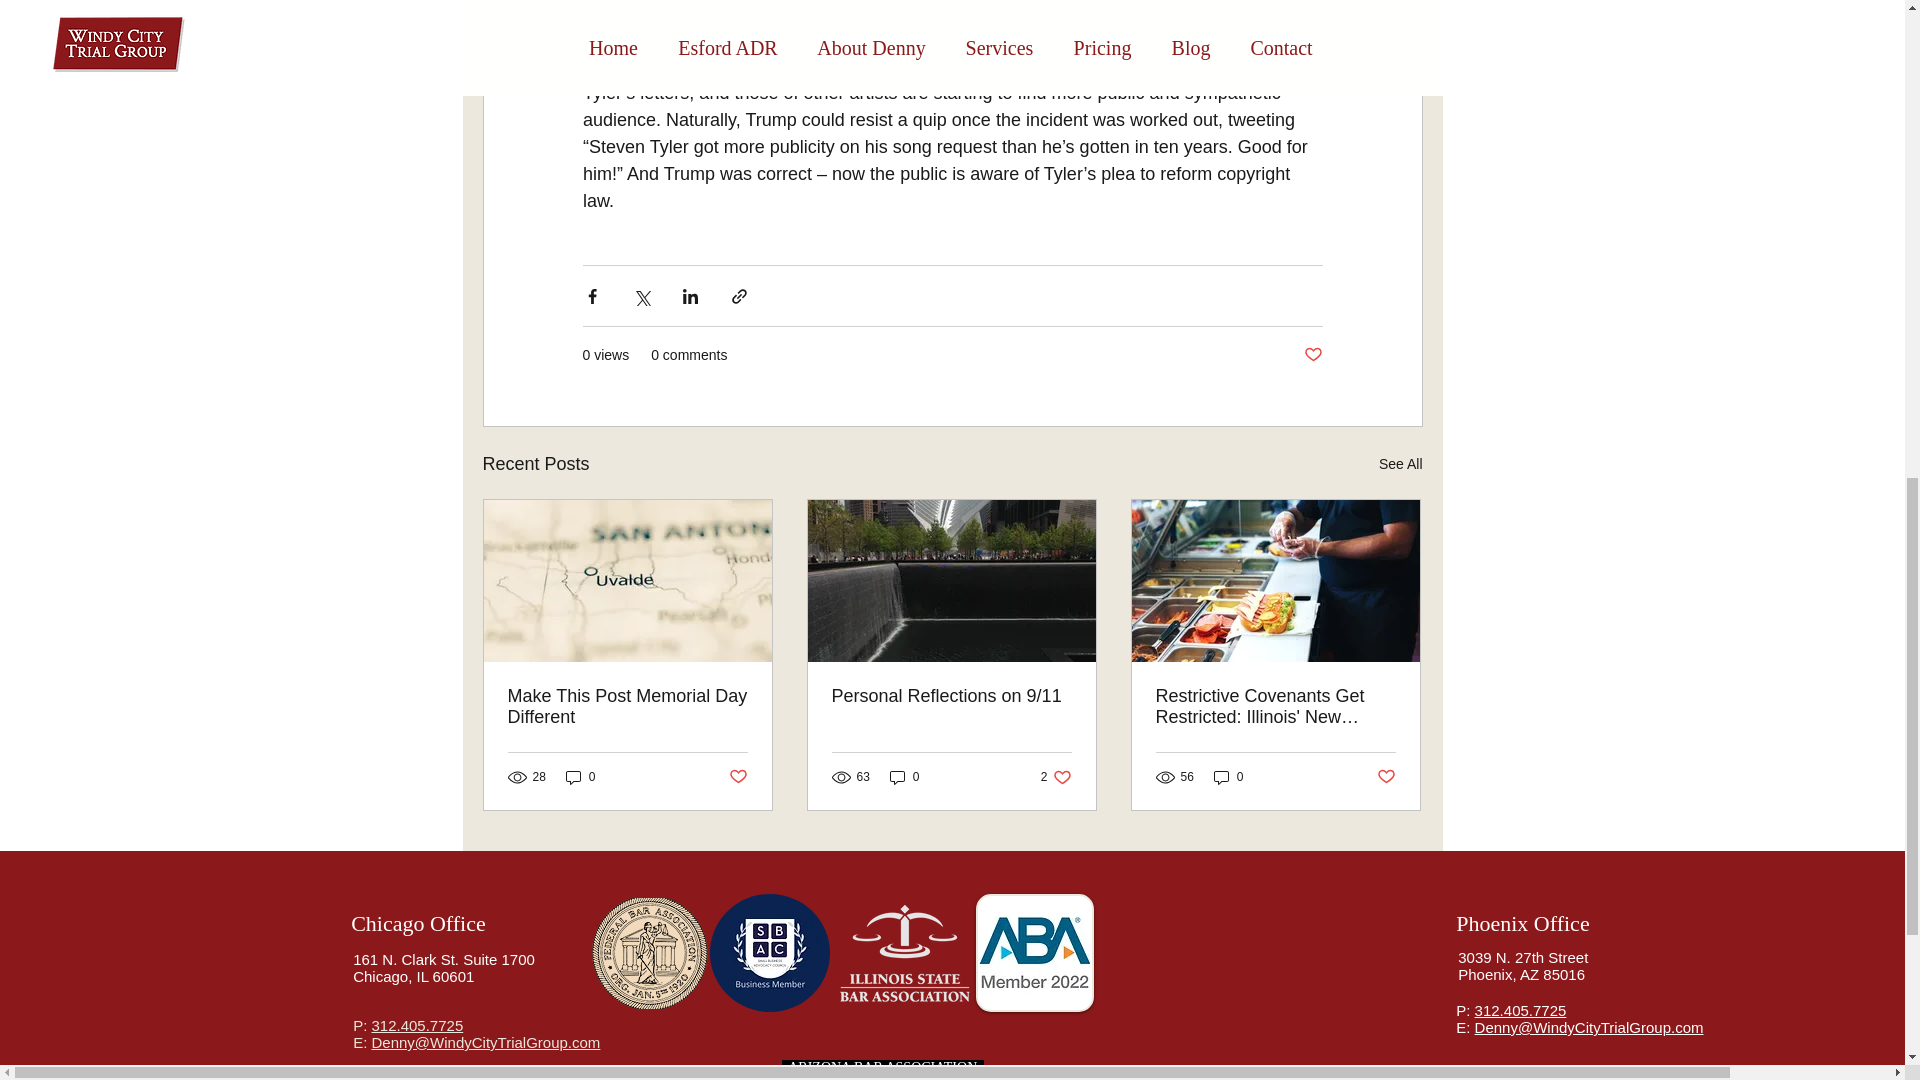 This screenshot has width=1920, height=1080. I want to click on Post not marked as liked, so click(1312, 355).